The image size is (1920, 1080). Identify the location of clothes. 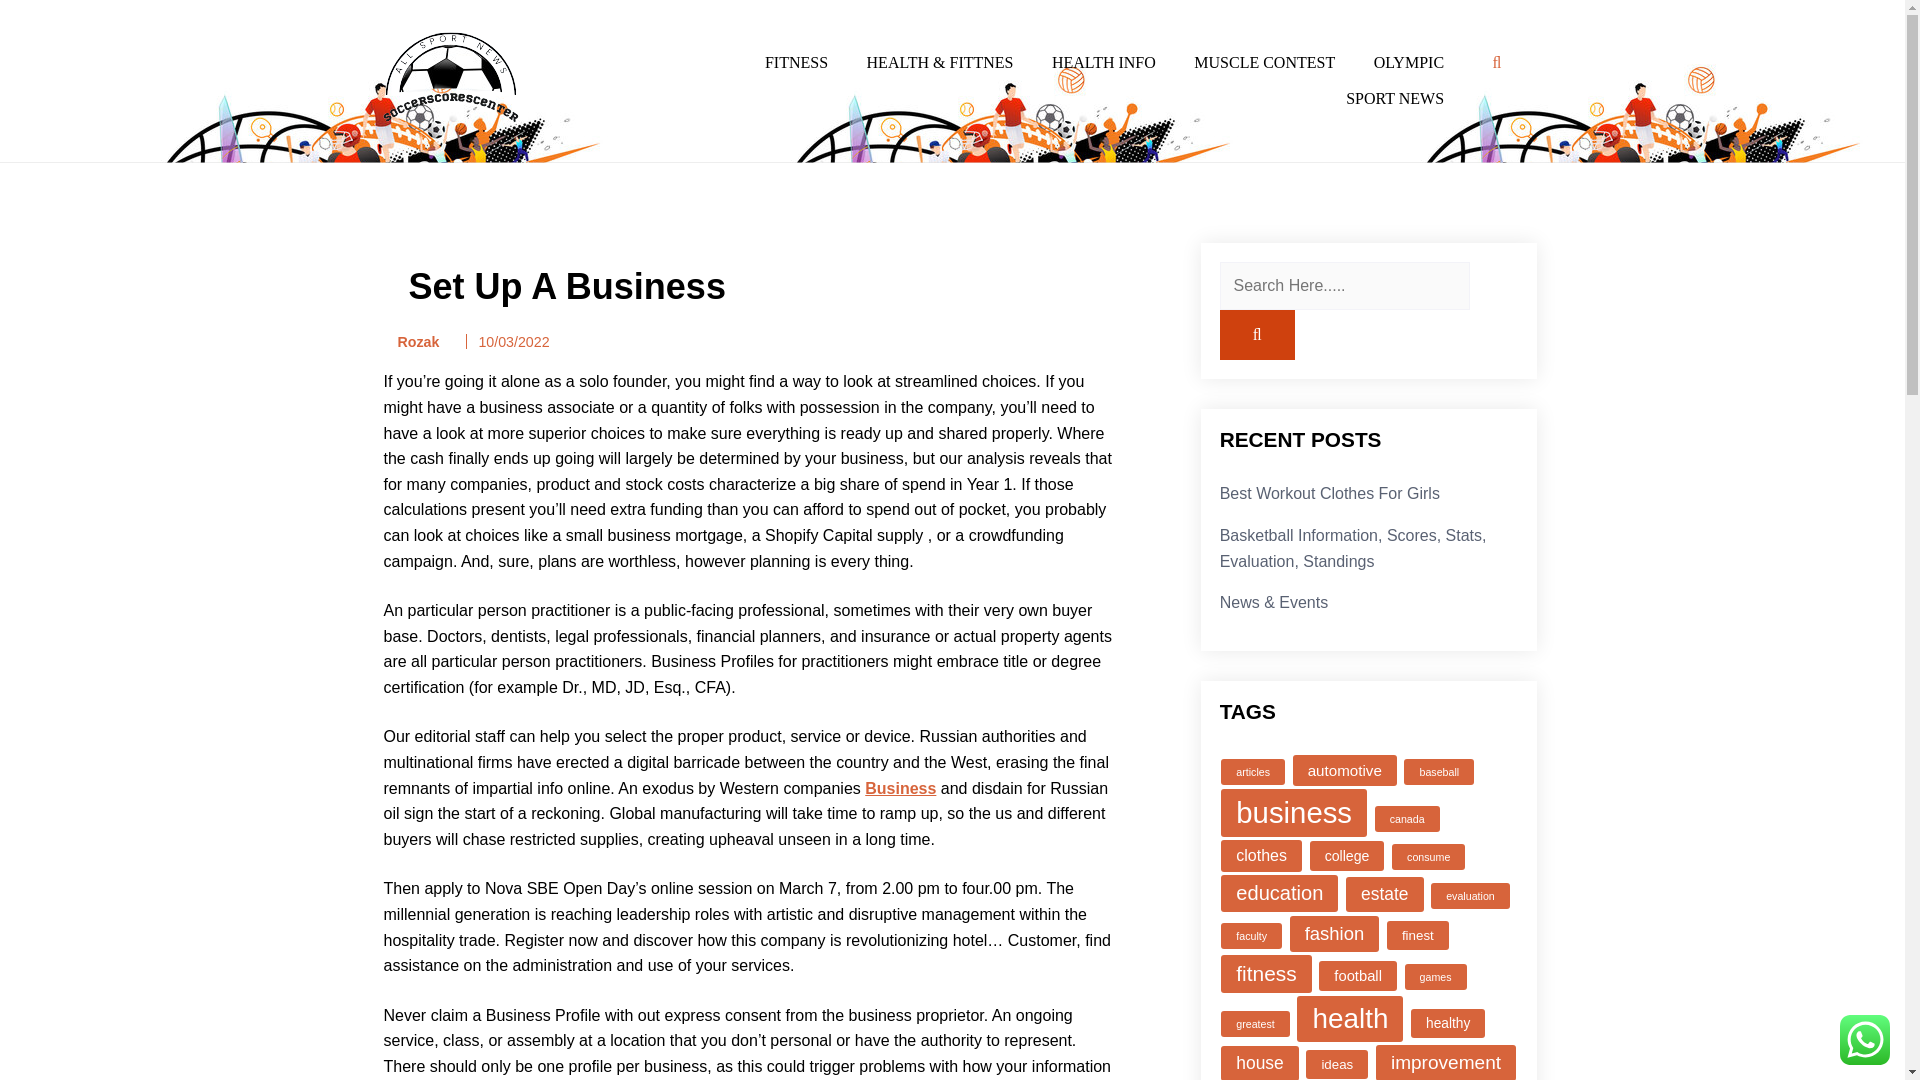
(1261, 856).